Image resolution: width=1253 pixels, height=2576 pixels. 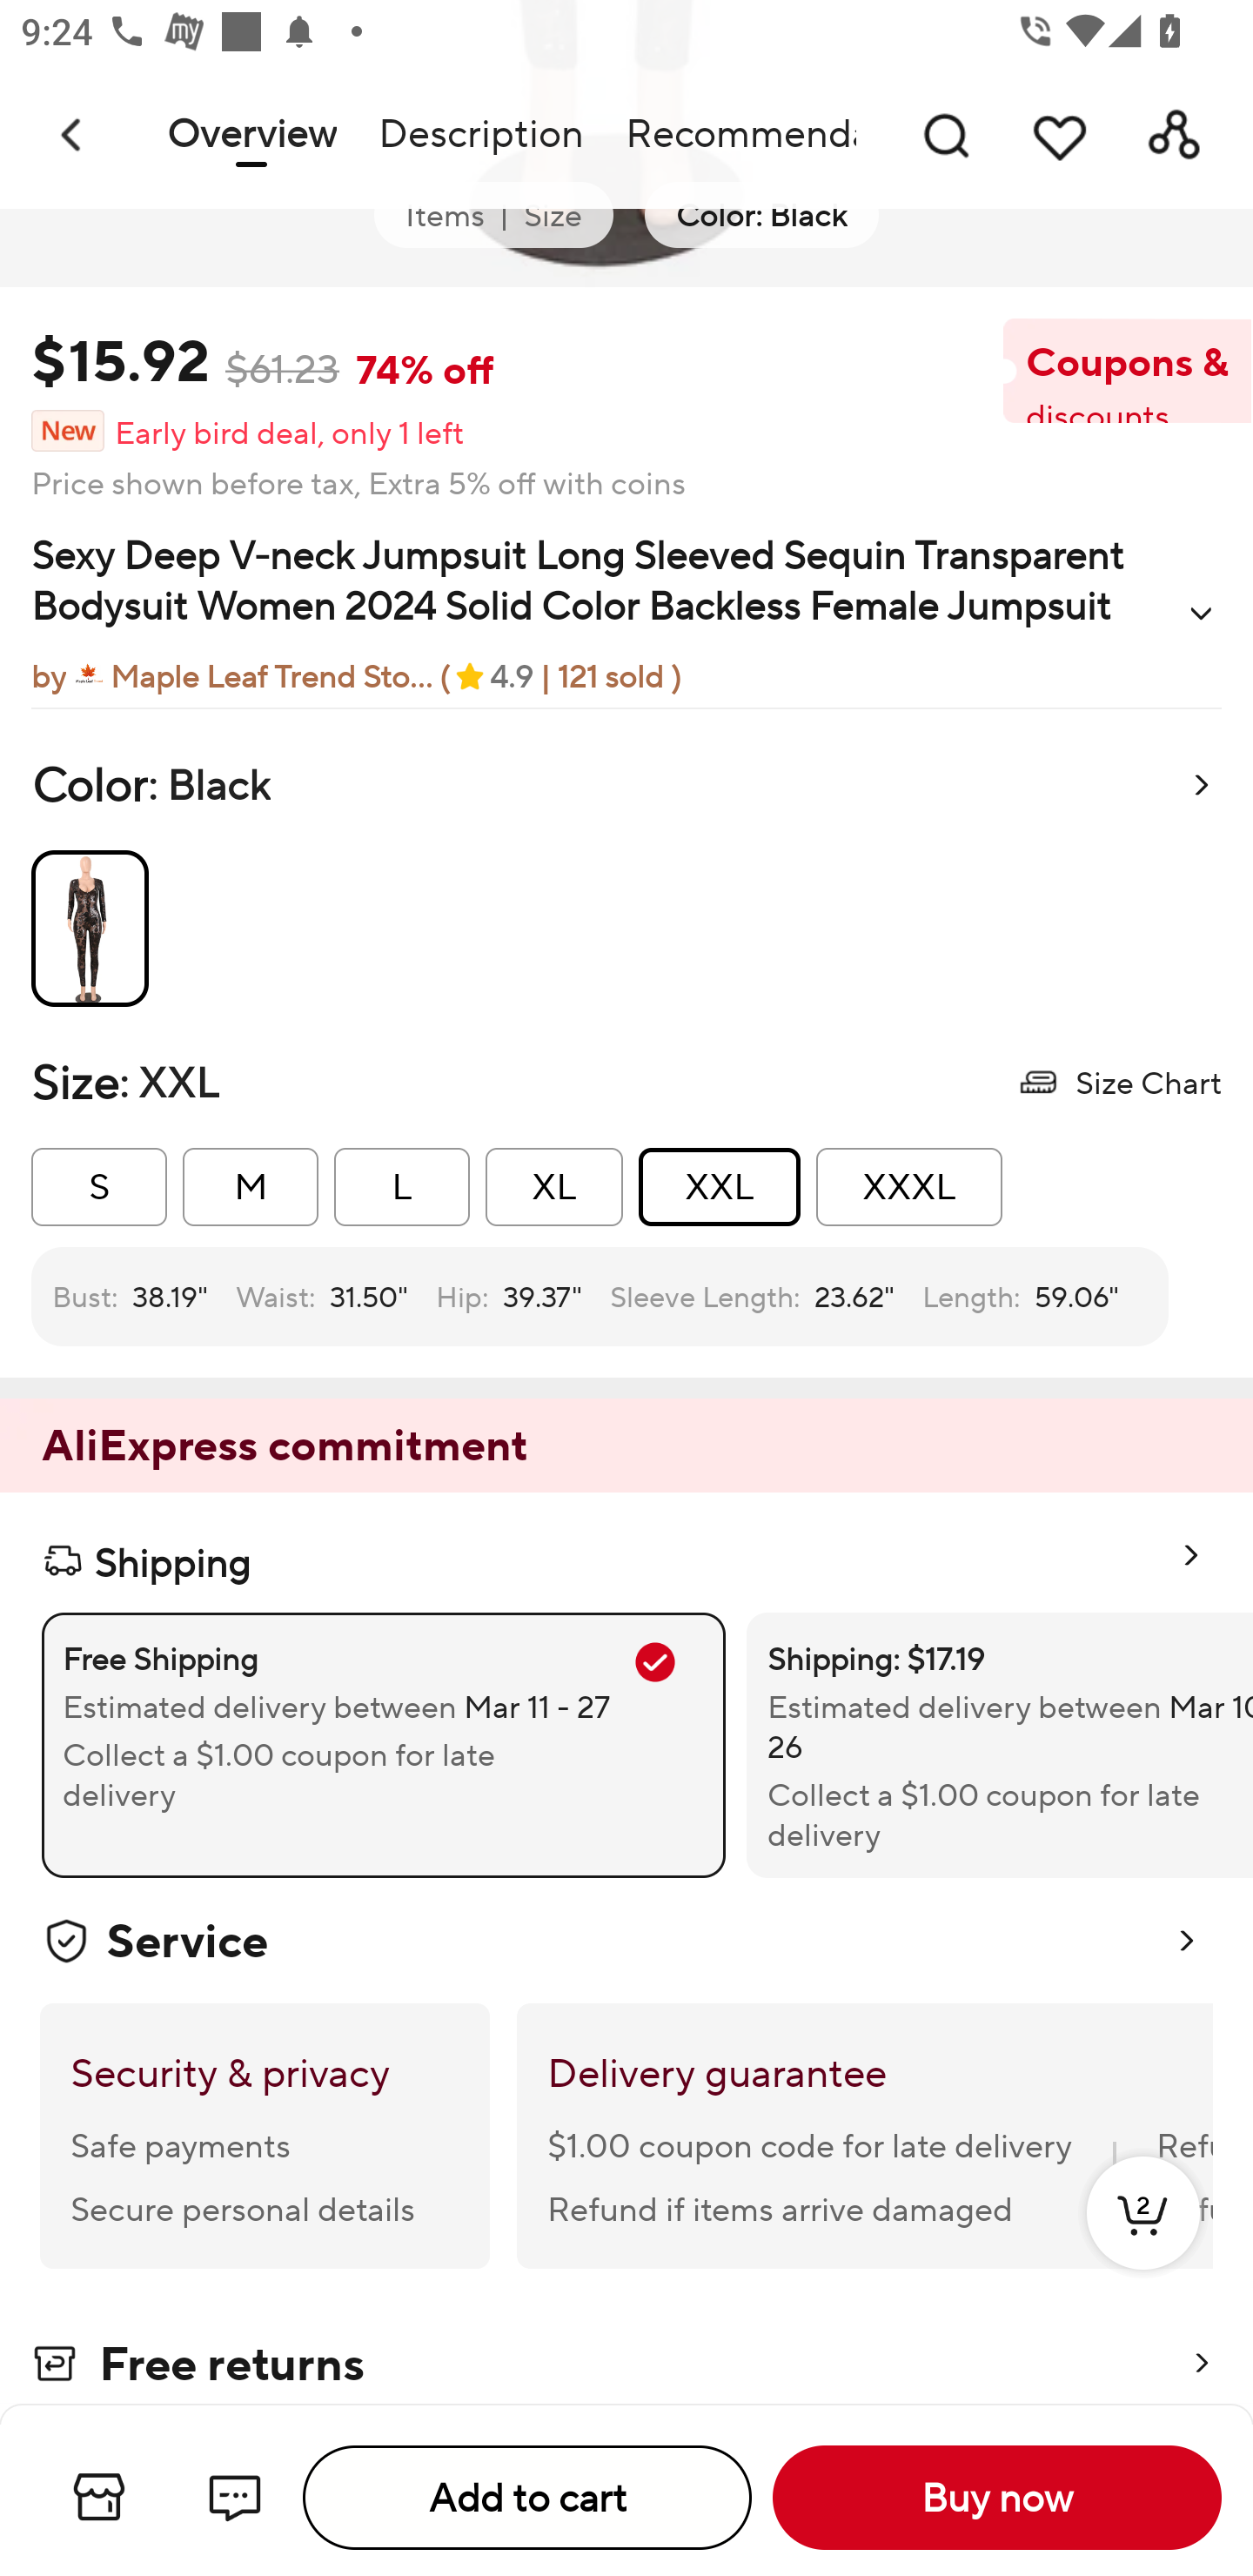 What do you see at coordinates (251, 1187) in the screenshot?
I see `M` at bounding box center [251, 1187].